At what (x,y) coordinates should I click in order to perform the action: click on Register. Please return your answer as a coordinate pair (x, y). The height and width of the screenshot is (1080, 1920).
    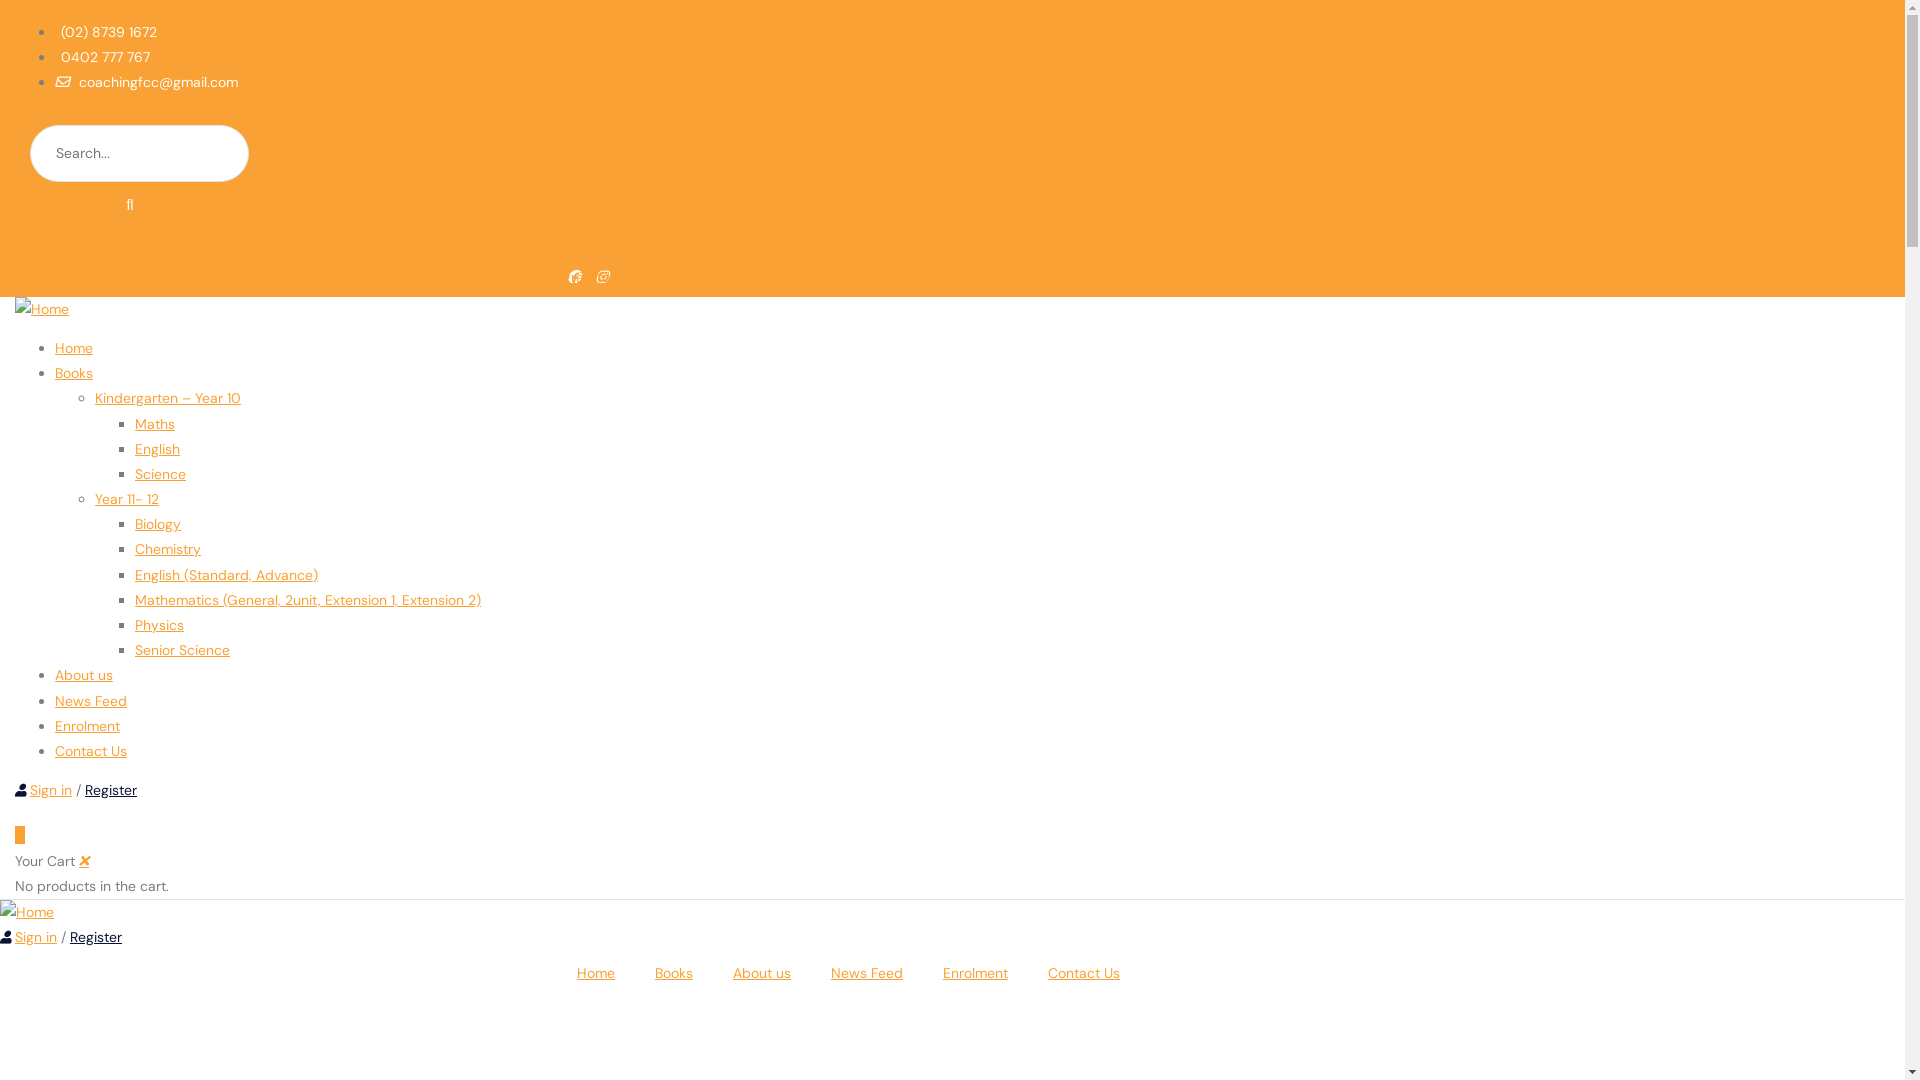
    Looking at the image, I should click on (111, 790).